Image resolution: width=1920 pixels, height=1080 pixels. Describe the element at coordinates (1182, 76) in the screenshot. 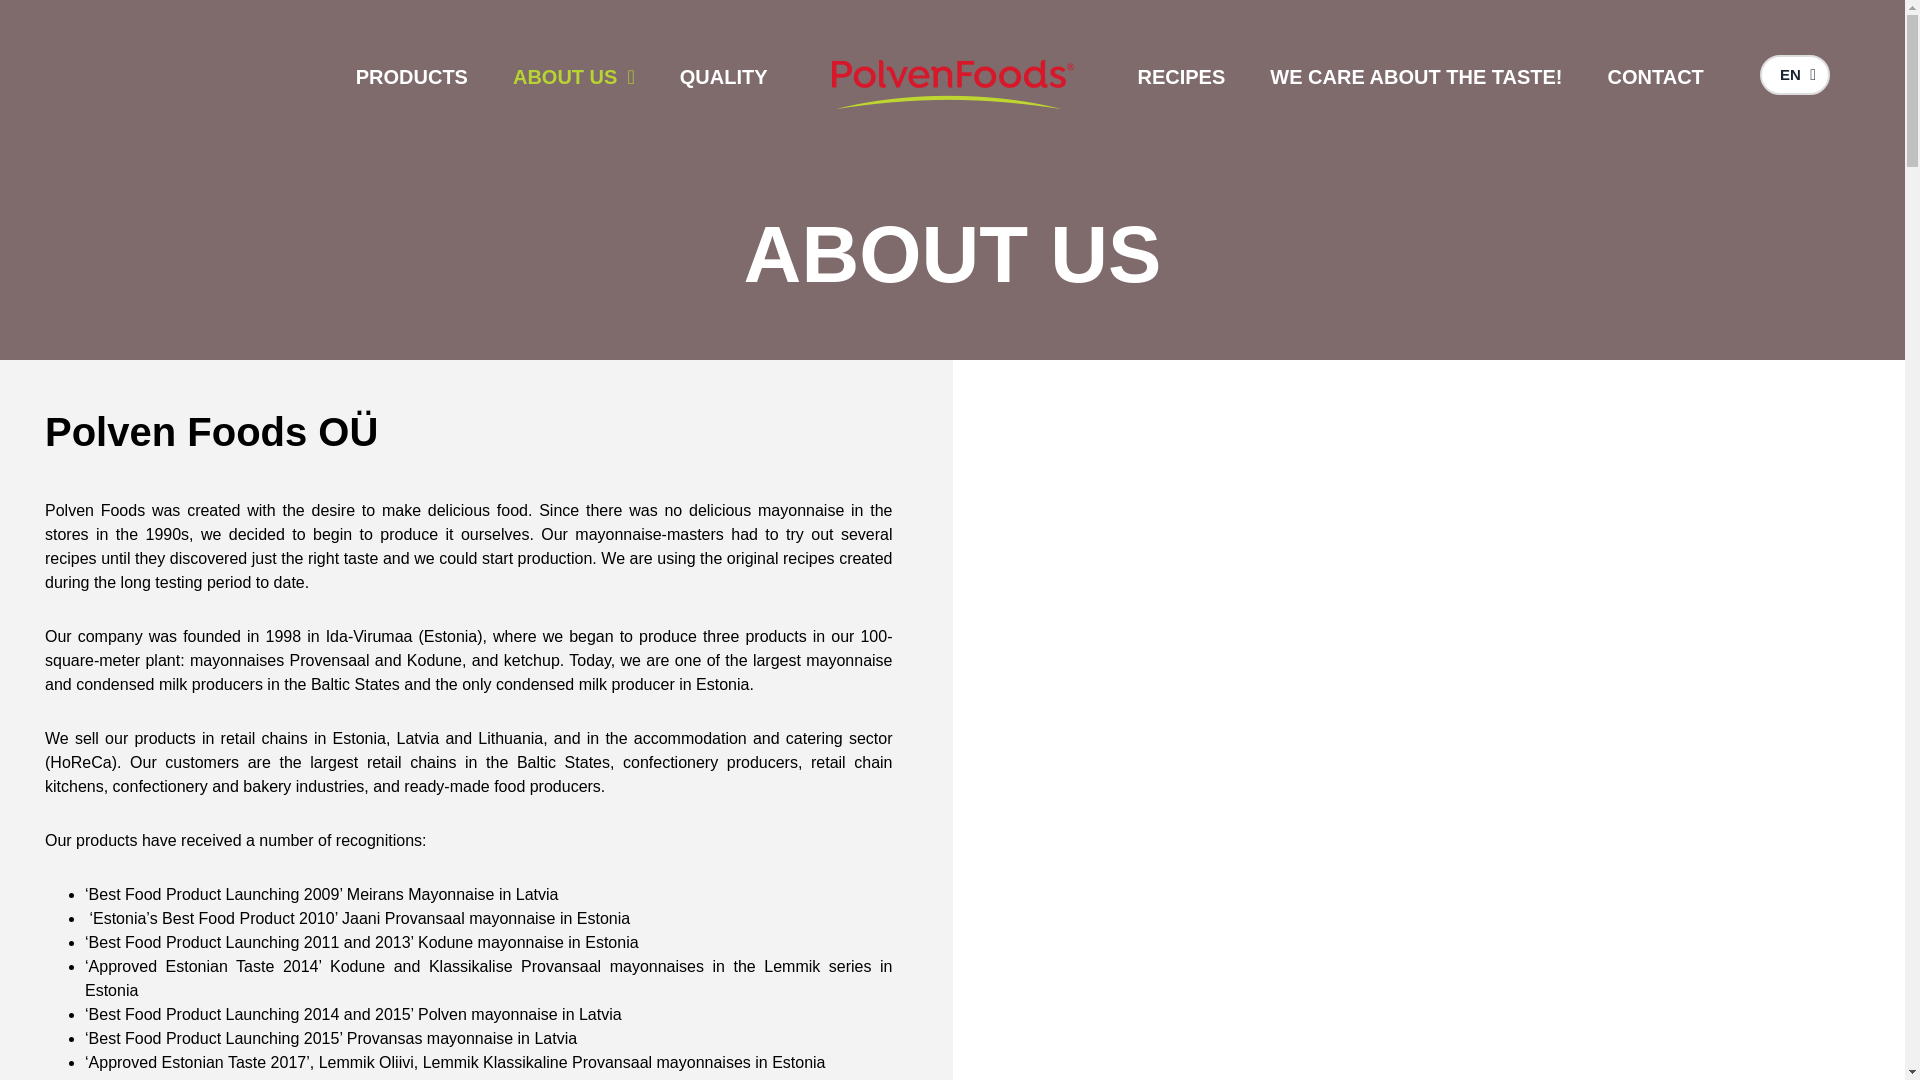

I see `RECIPES` at that location.